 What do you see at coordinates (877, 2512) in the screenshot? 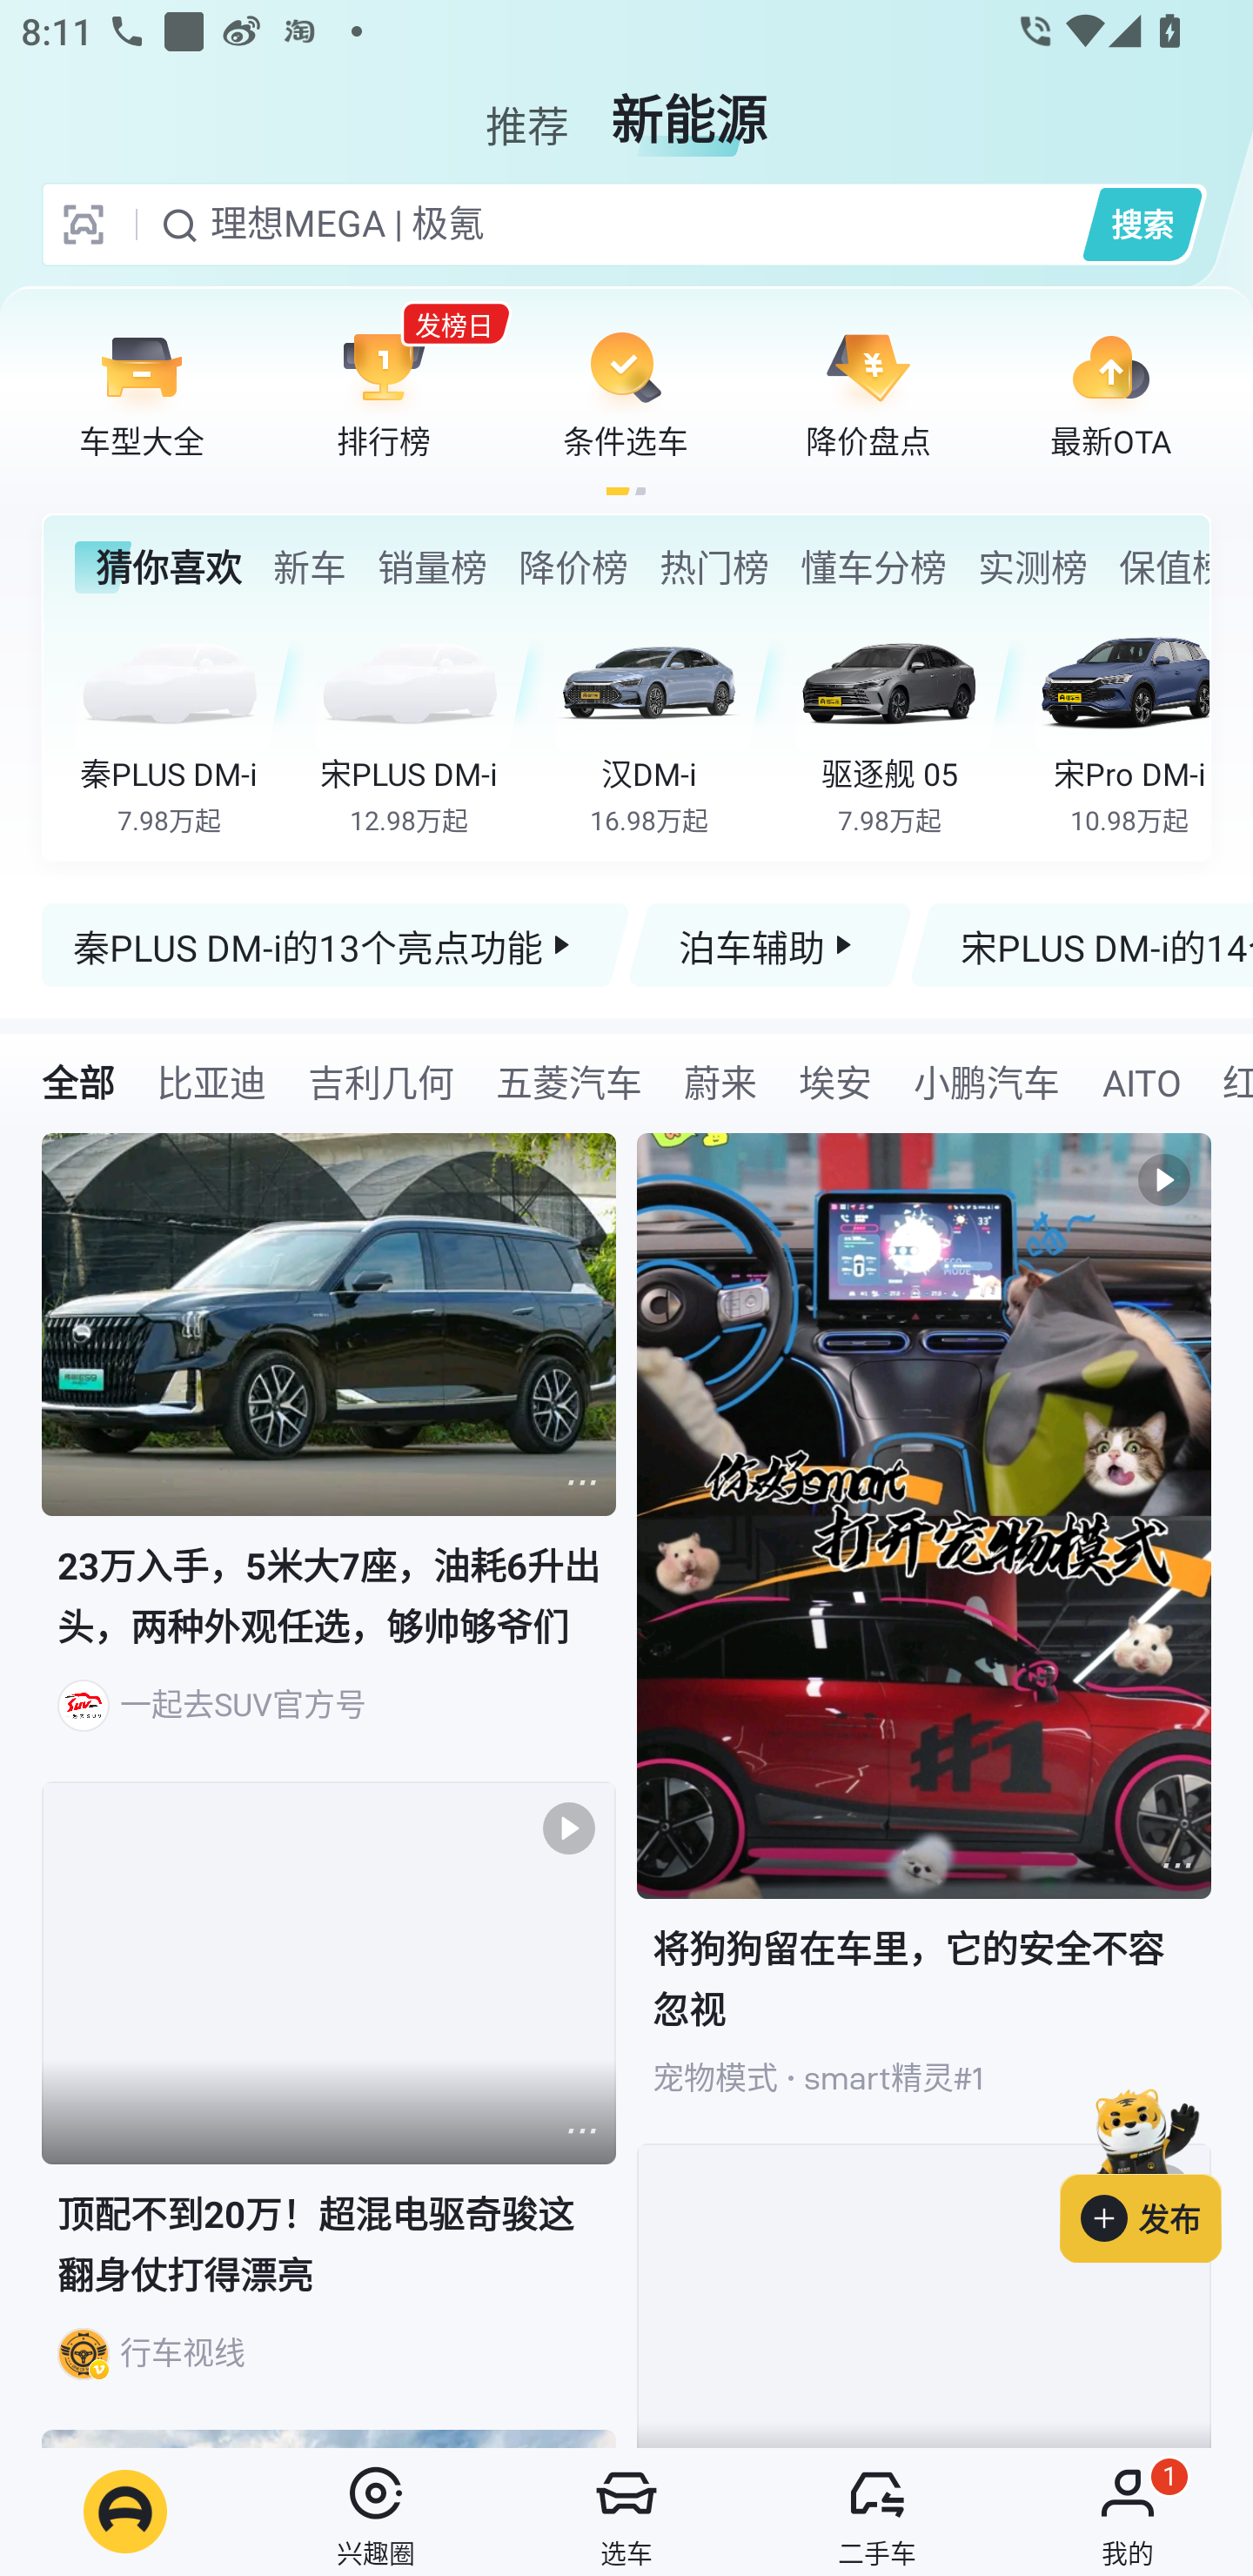
I see ` 二手车` at bounding box center [877, 2512].